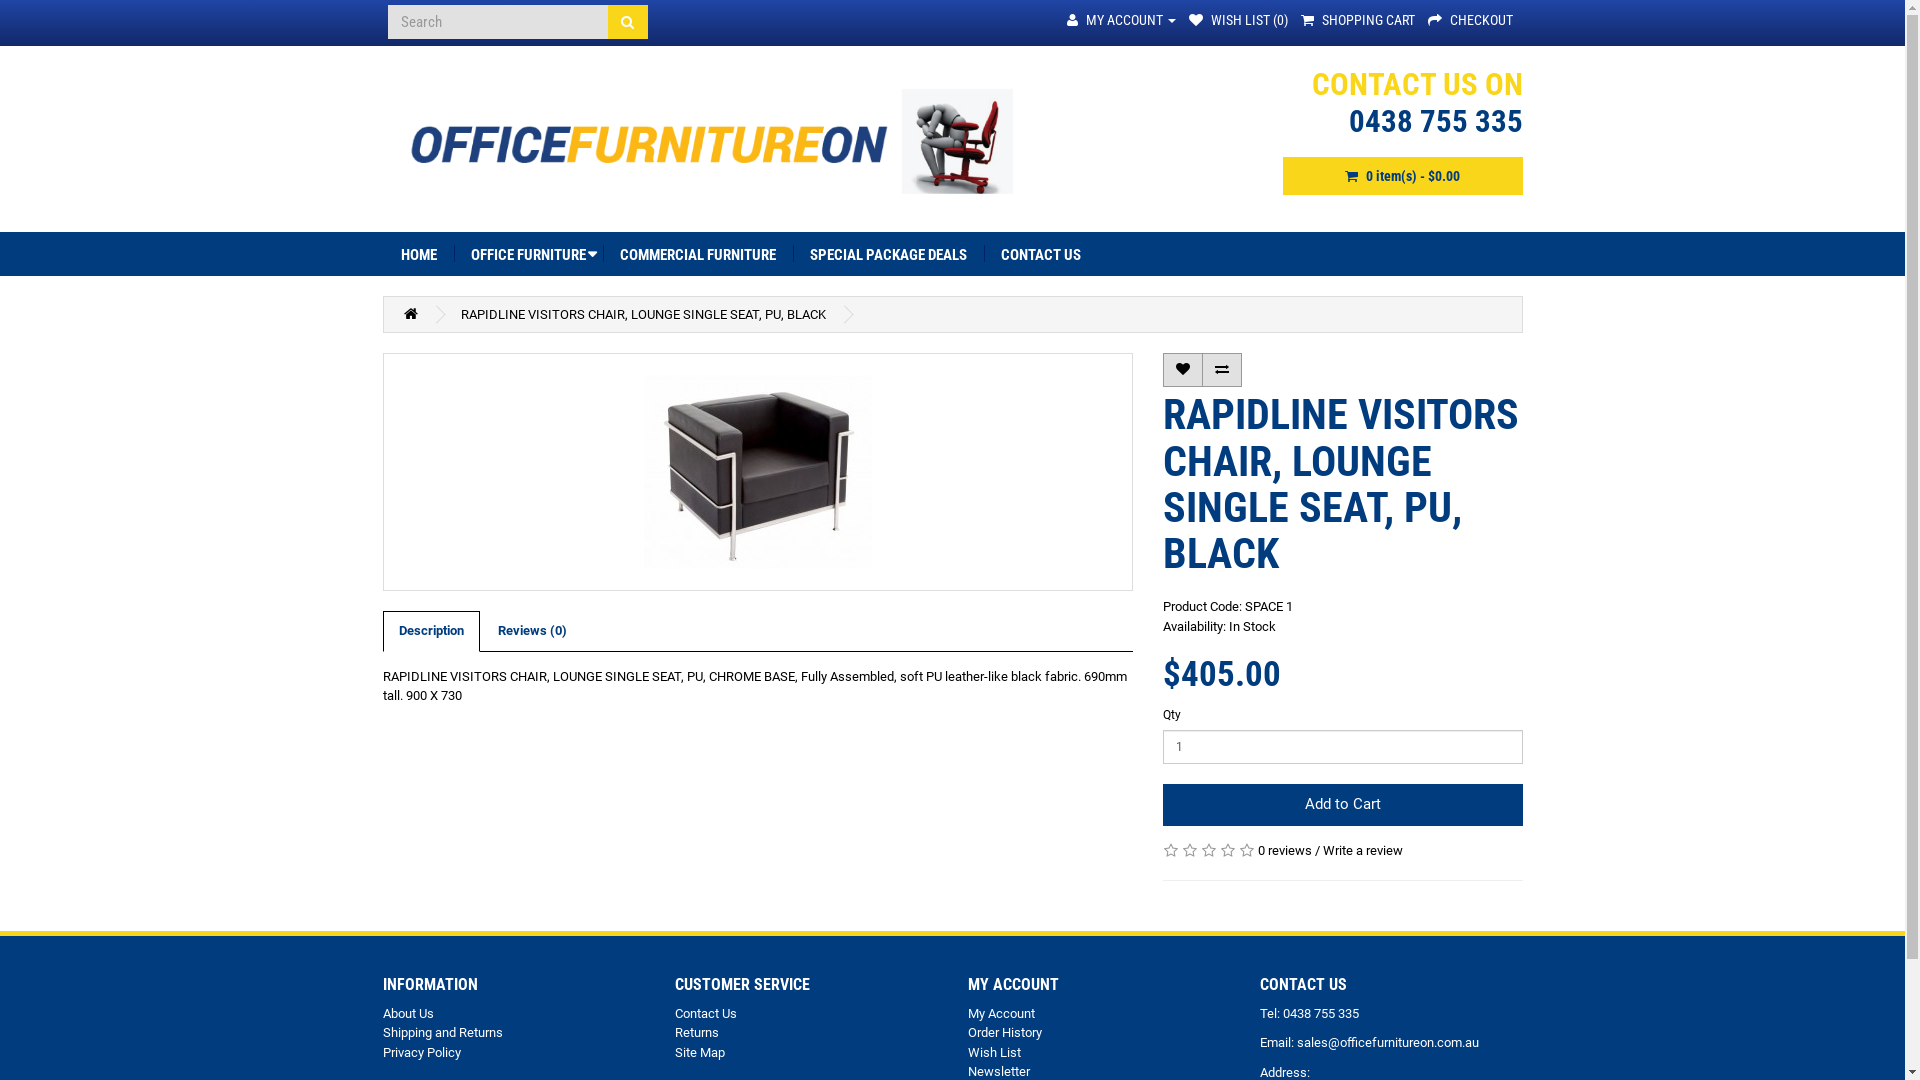 Image resolution: width=1920 pixels, height=1080 pixels. I want to click on HOME, so click(419, 254).